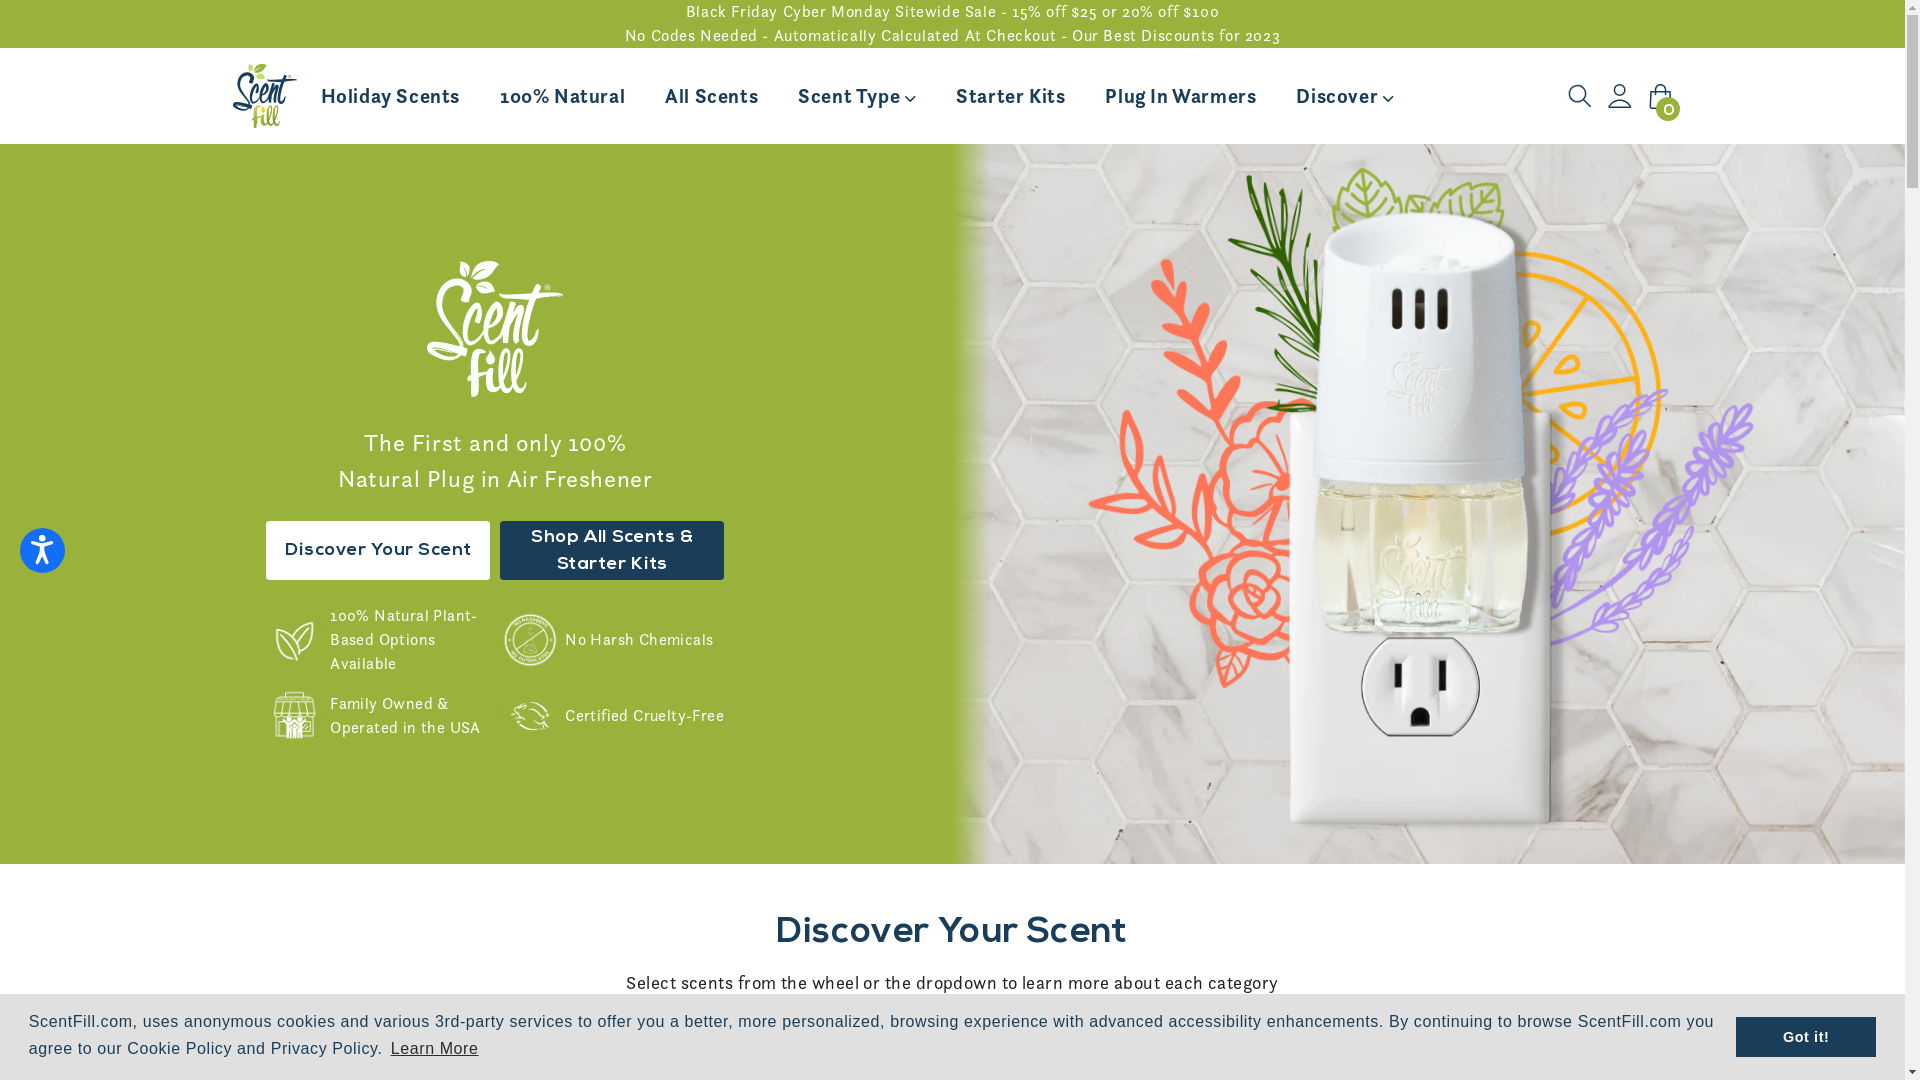 The height and width of the screenshot is (1080, 1920). Describe the element at coordinates (1010, 96) in the screenshot. I see `Starter Kits` at that location.